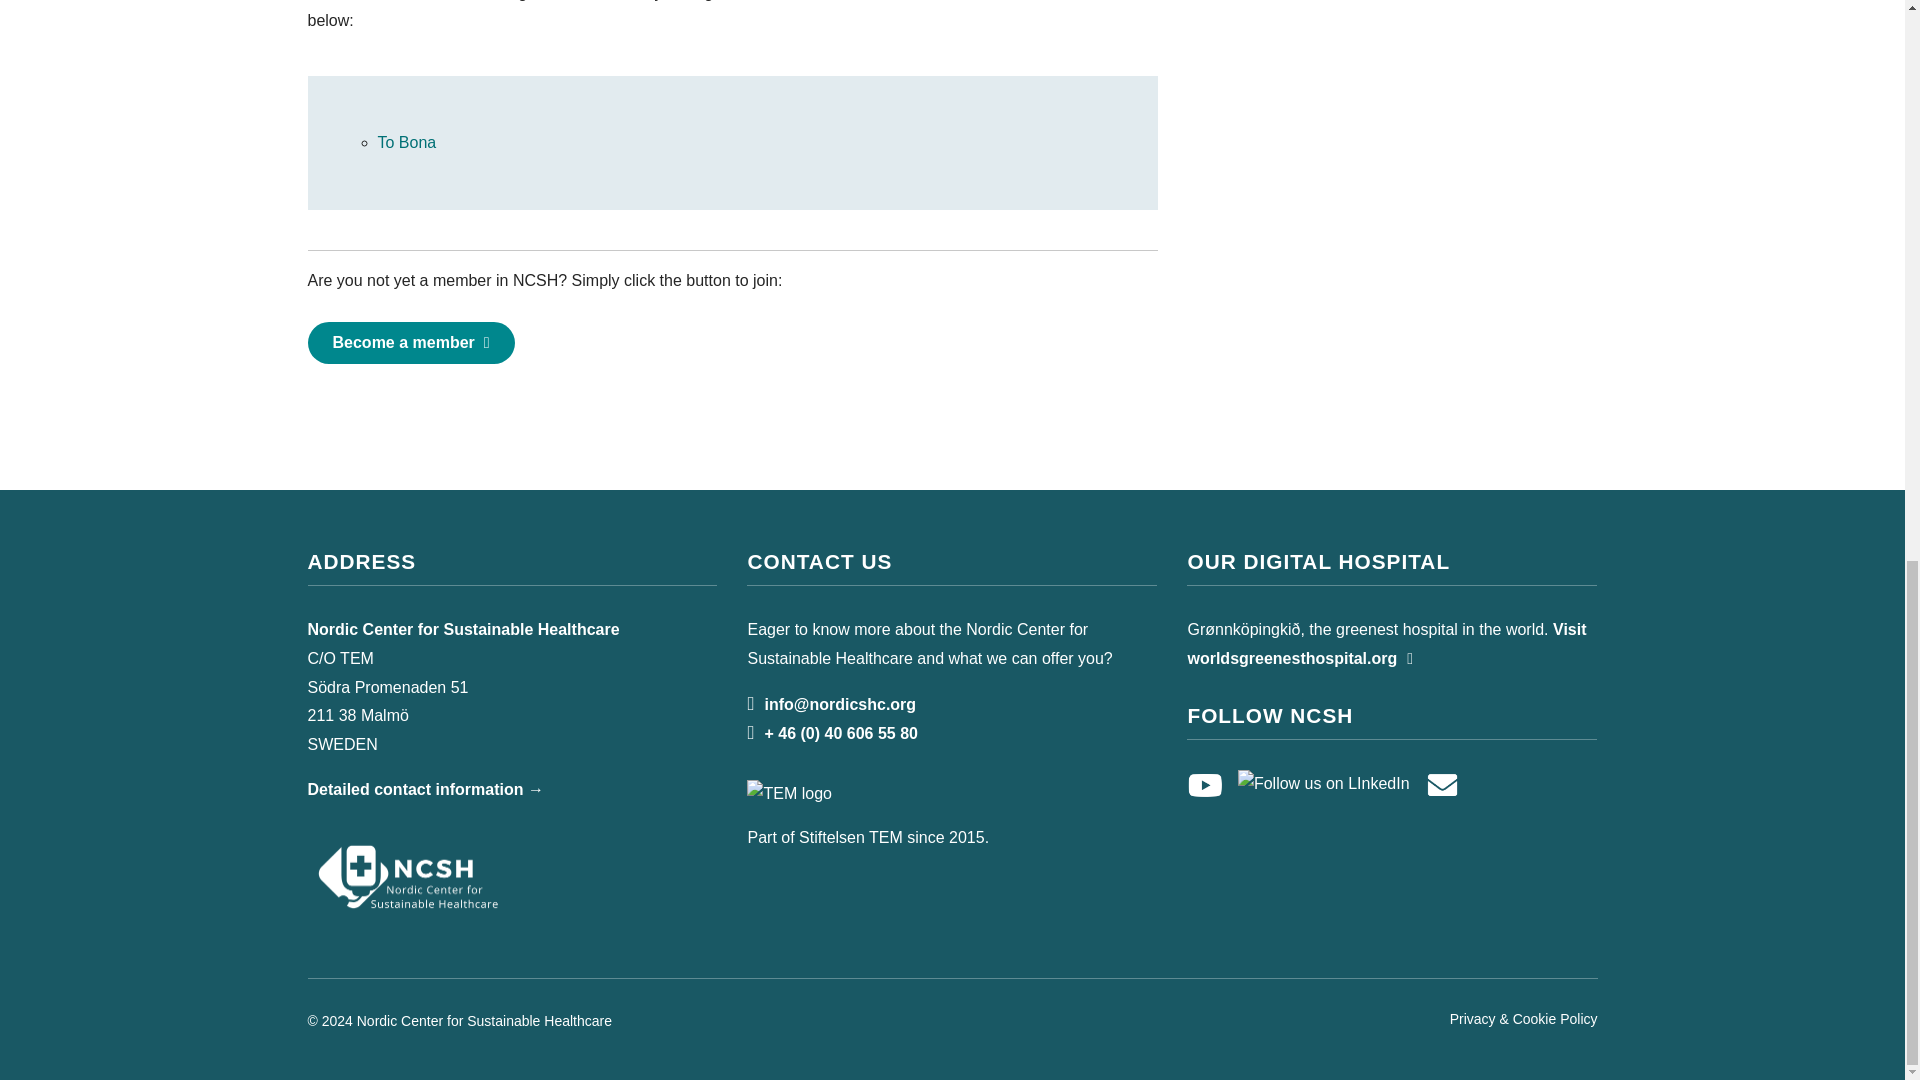 The width and height of the screenshot is (1920, 1080). Describe the element at coordinates (836, 792) in the screenshot. I see `Visit TEM:s website` at that location.